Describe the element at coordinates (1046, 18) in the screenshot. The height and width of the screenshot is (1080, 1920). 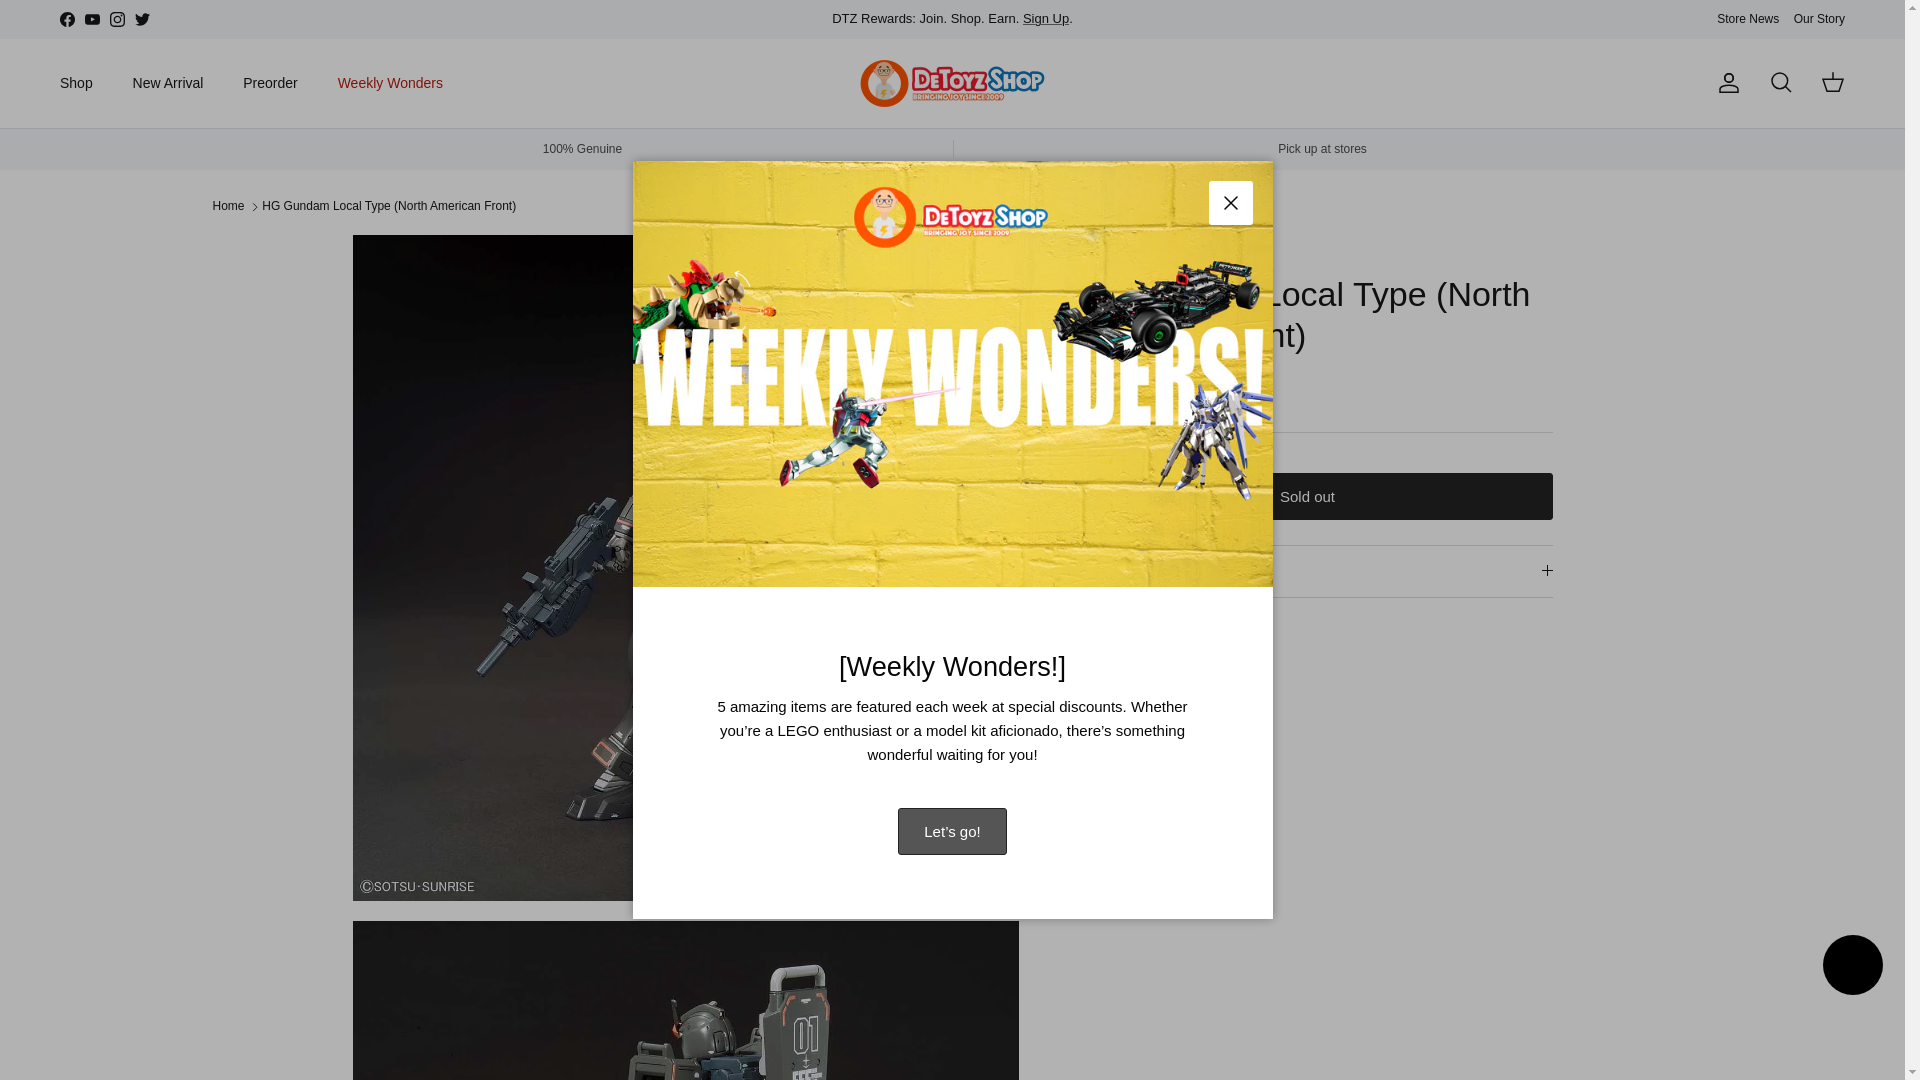
I see `Sign Up` at that location.